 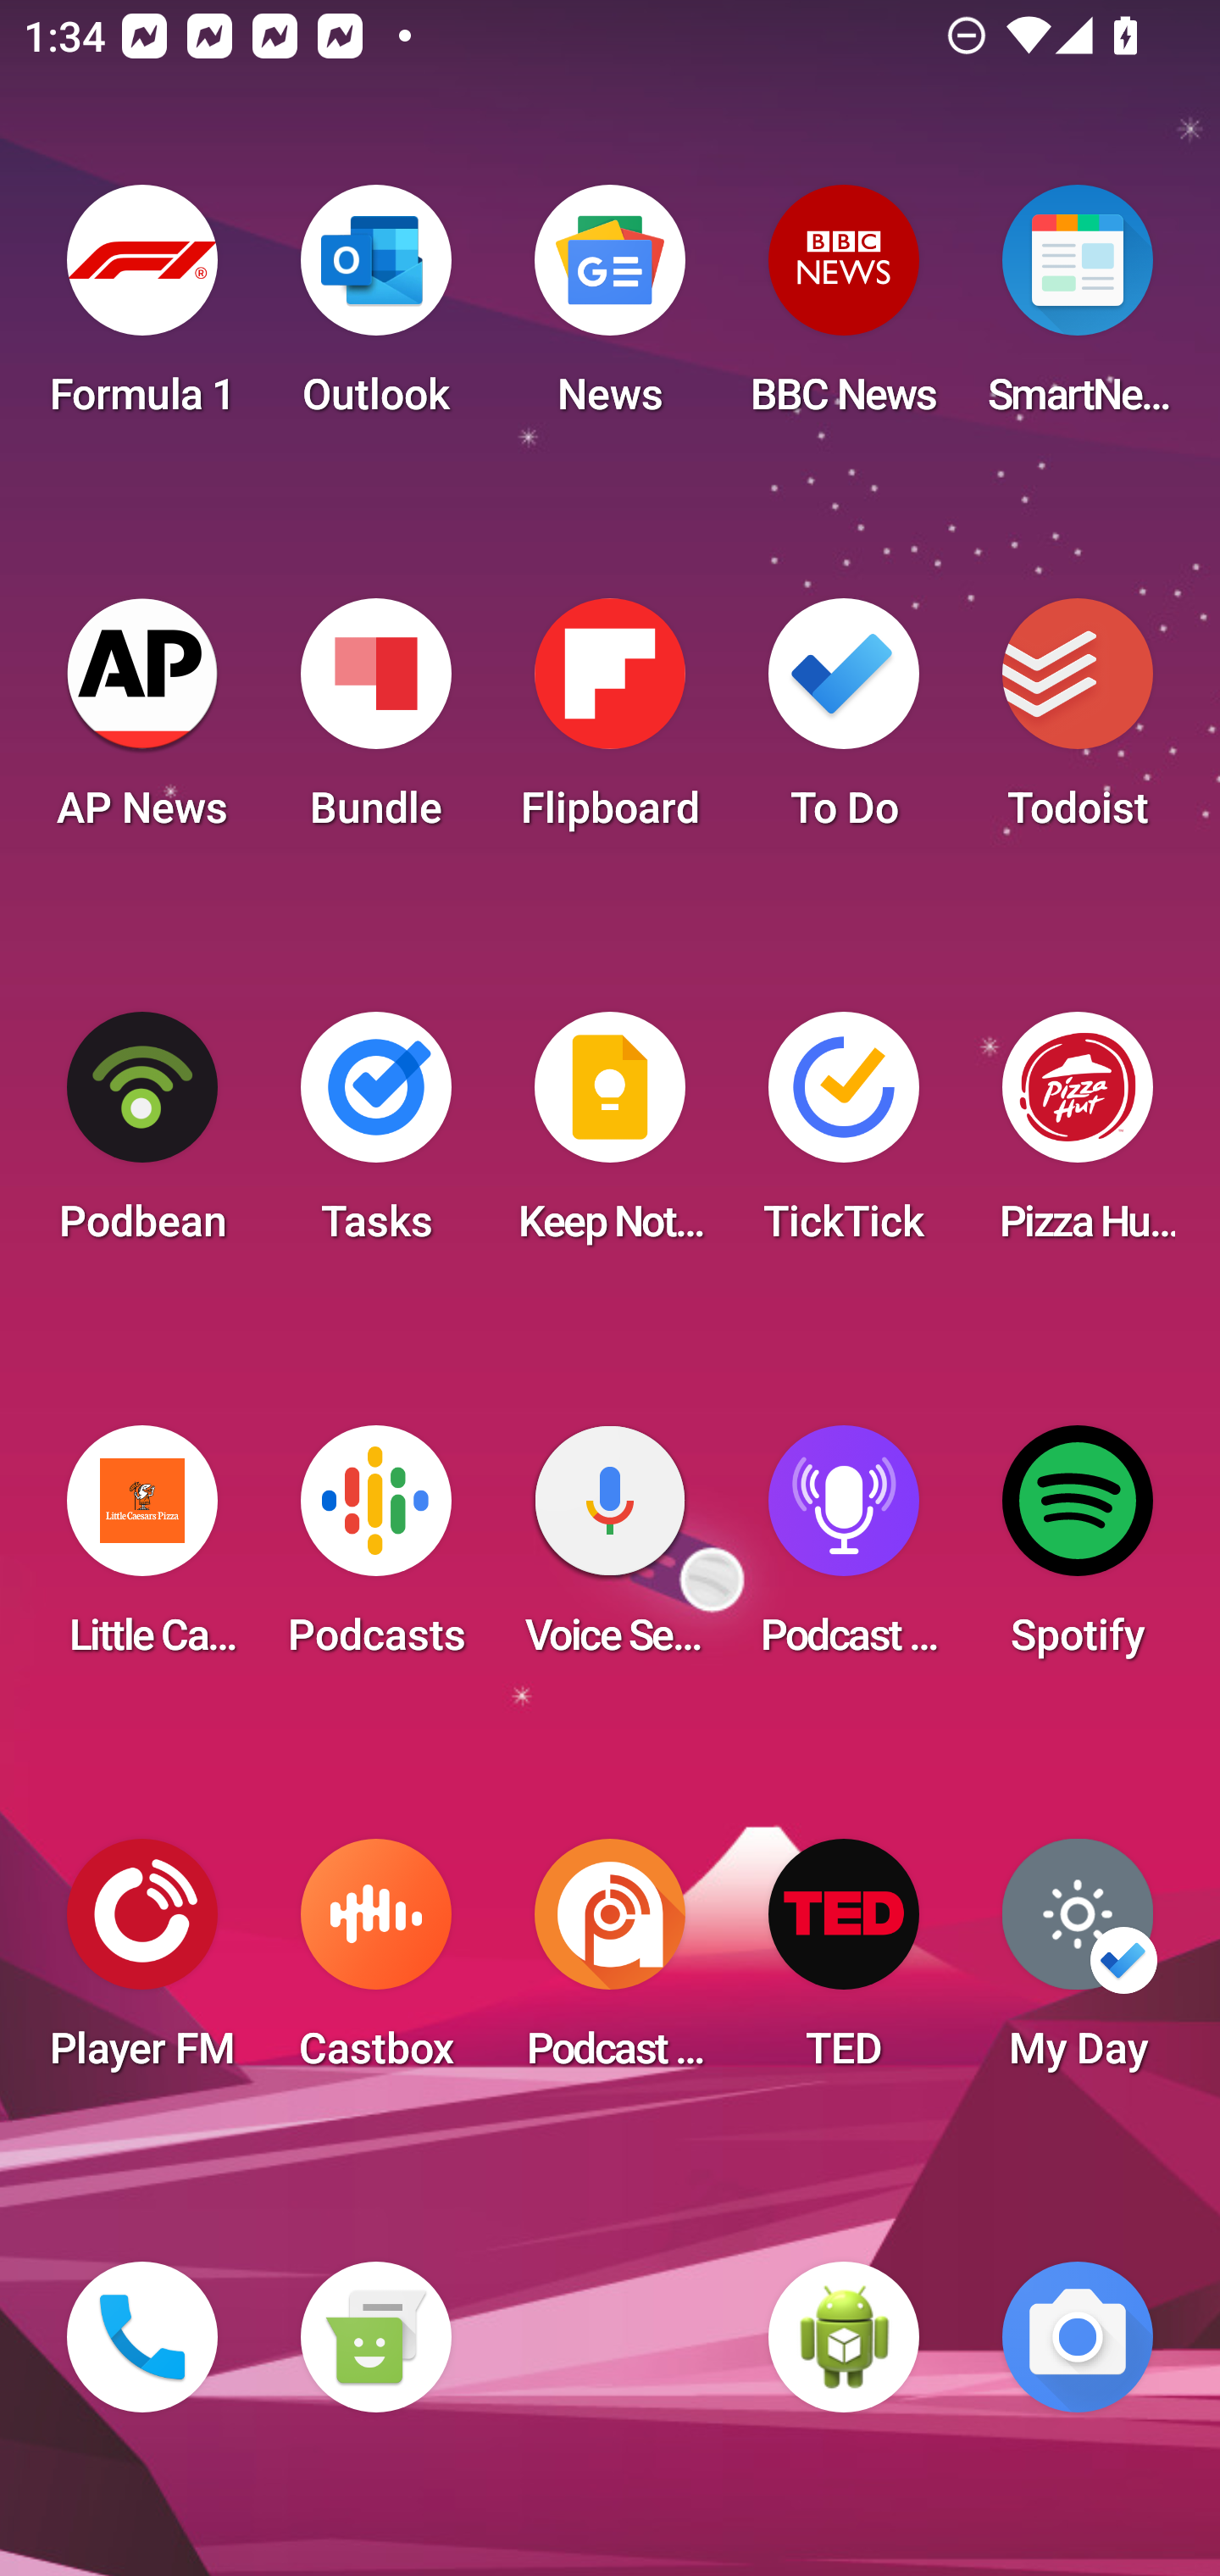 I want to click on Voice Search, so click(x=610, y=1551).